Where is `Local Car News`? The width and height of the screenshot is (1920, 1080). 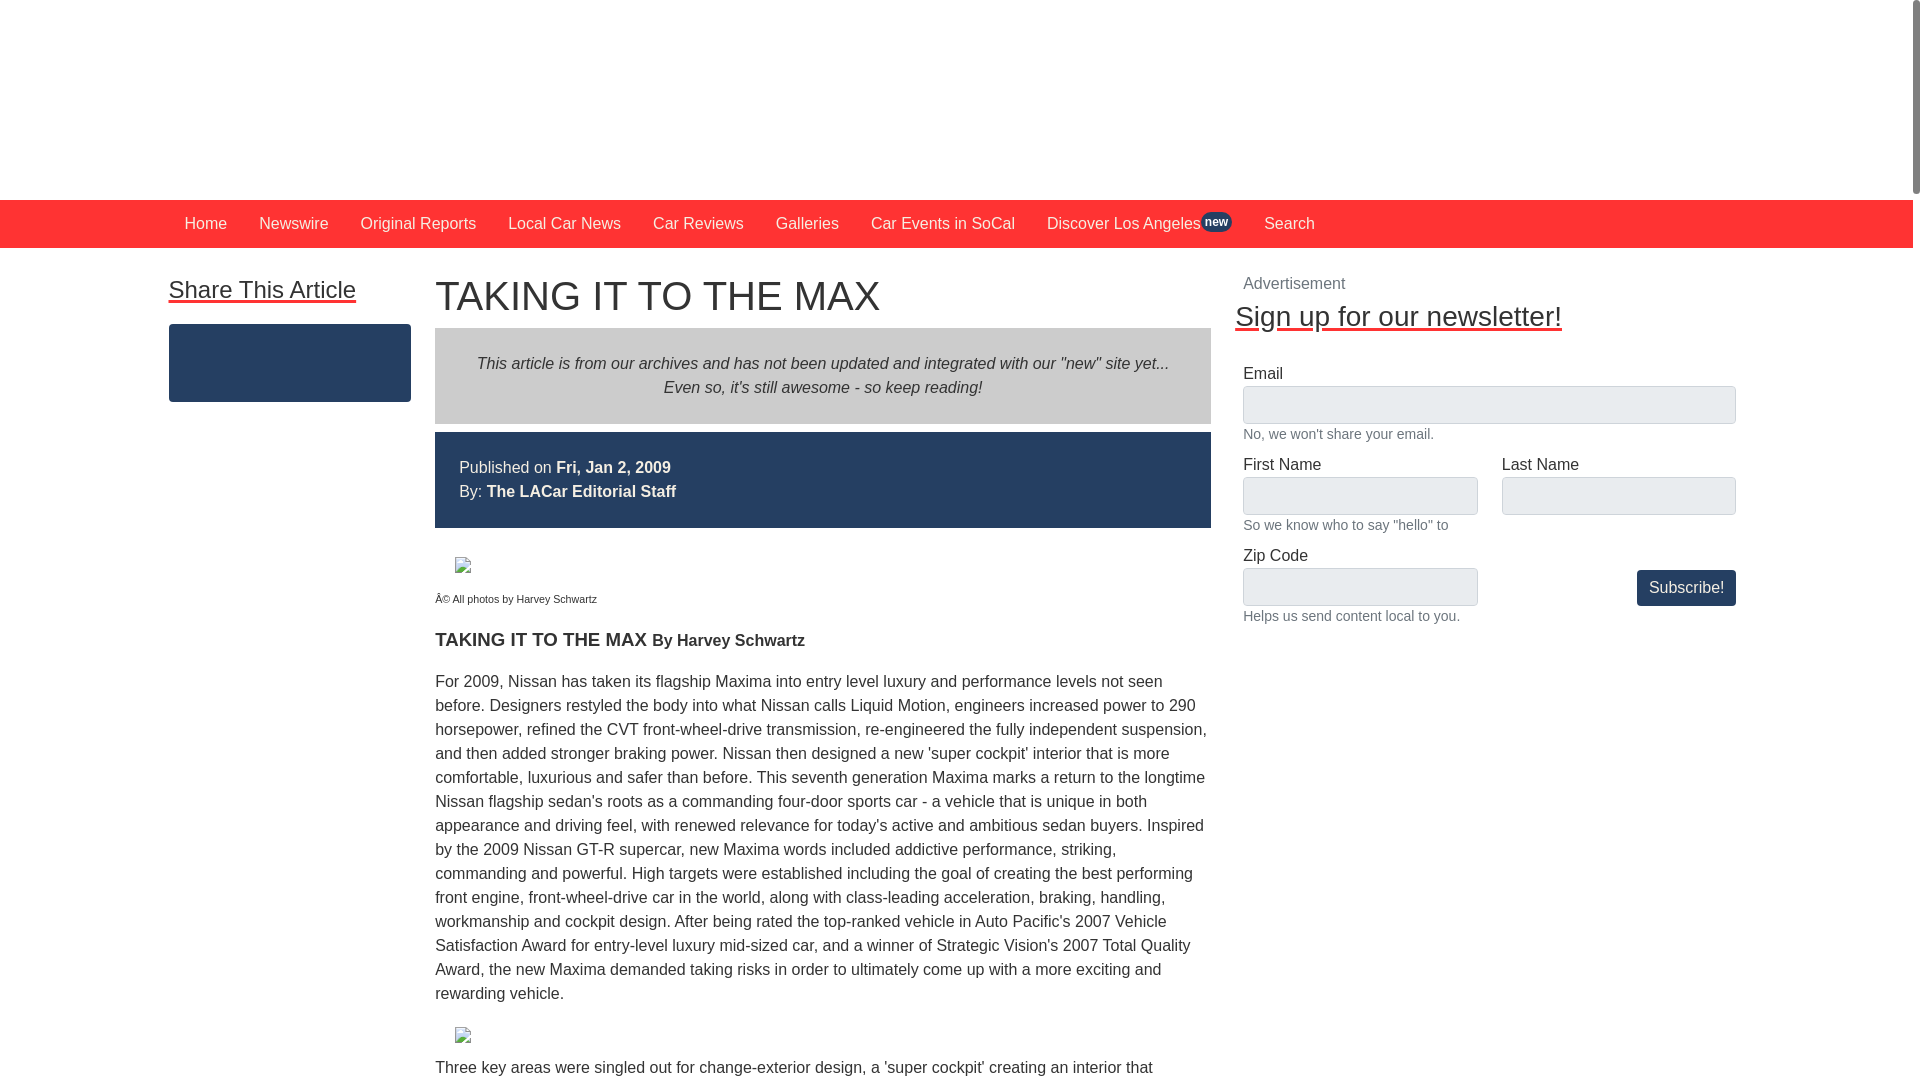 Local Car News is located at coordinates (564, 224).